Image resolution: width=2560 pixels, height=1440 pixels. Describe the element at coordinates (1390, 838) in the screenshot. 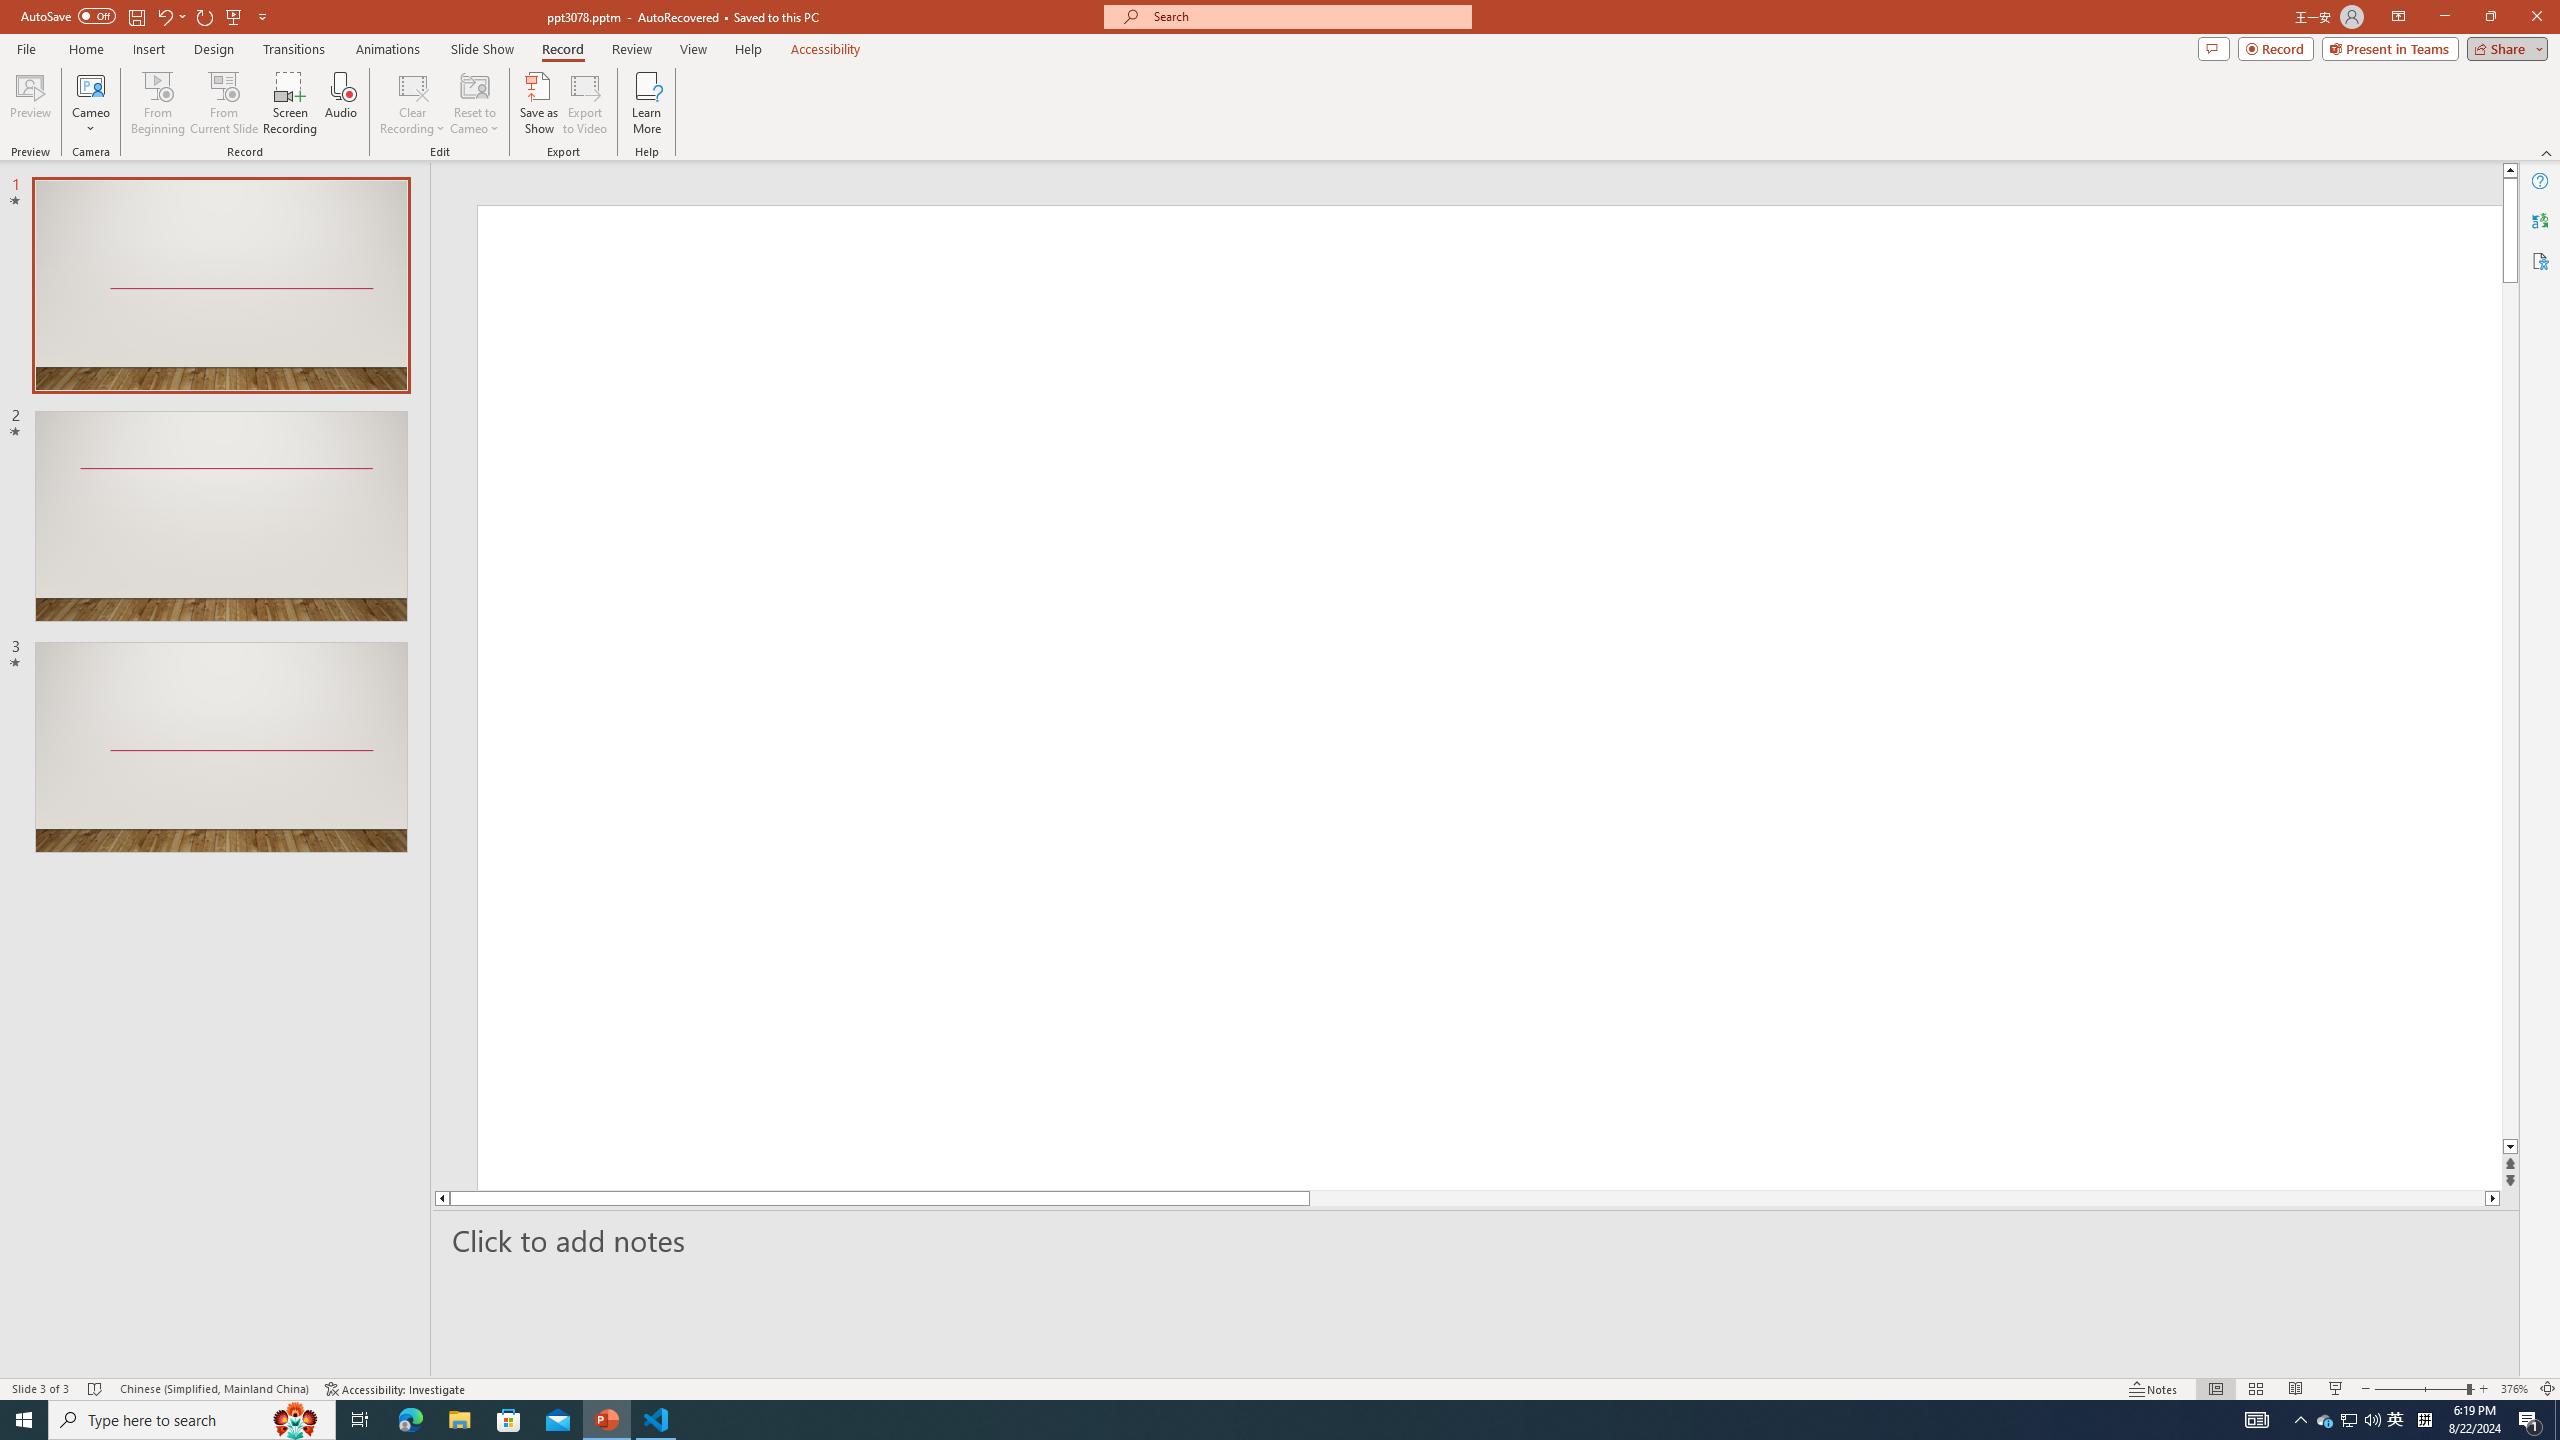

I see `Title TextBox` at that location.